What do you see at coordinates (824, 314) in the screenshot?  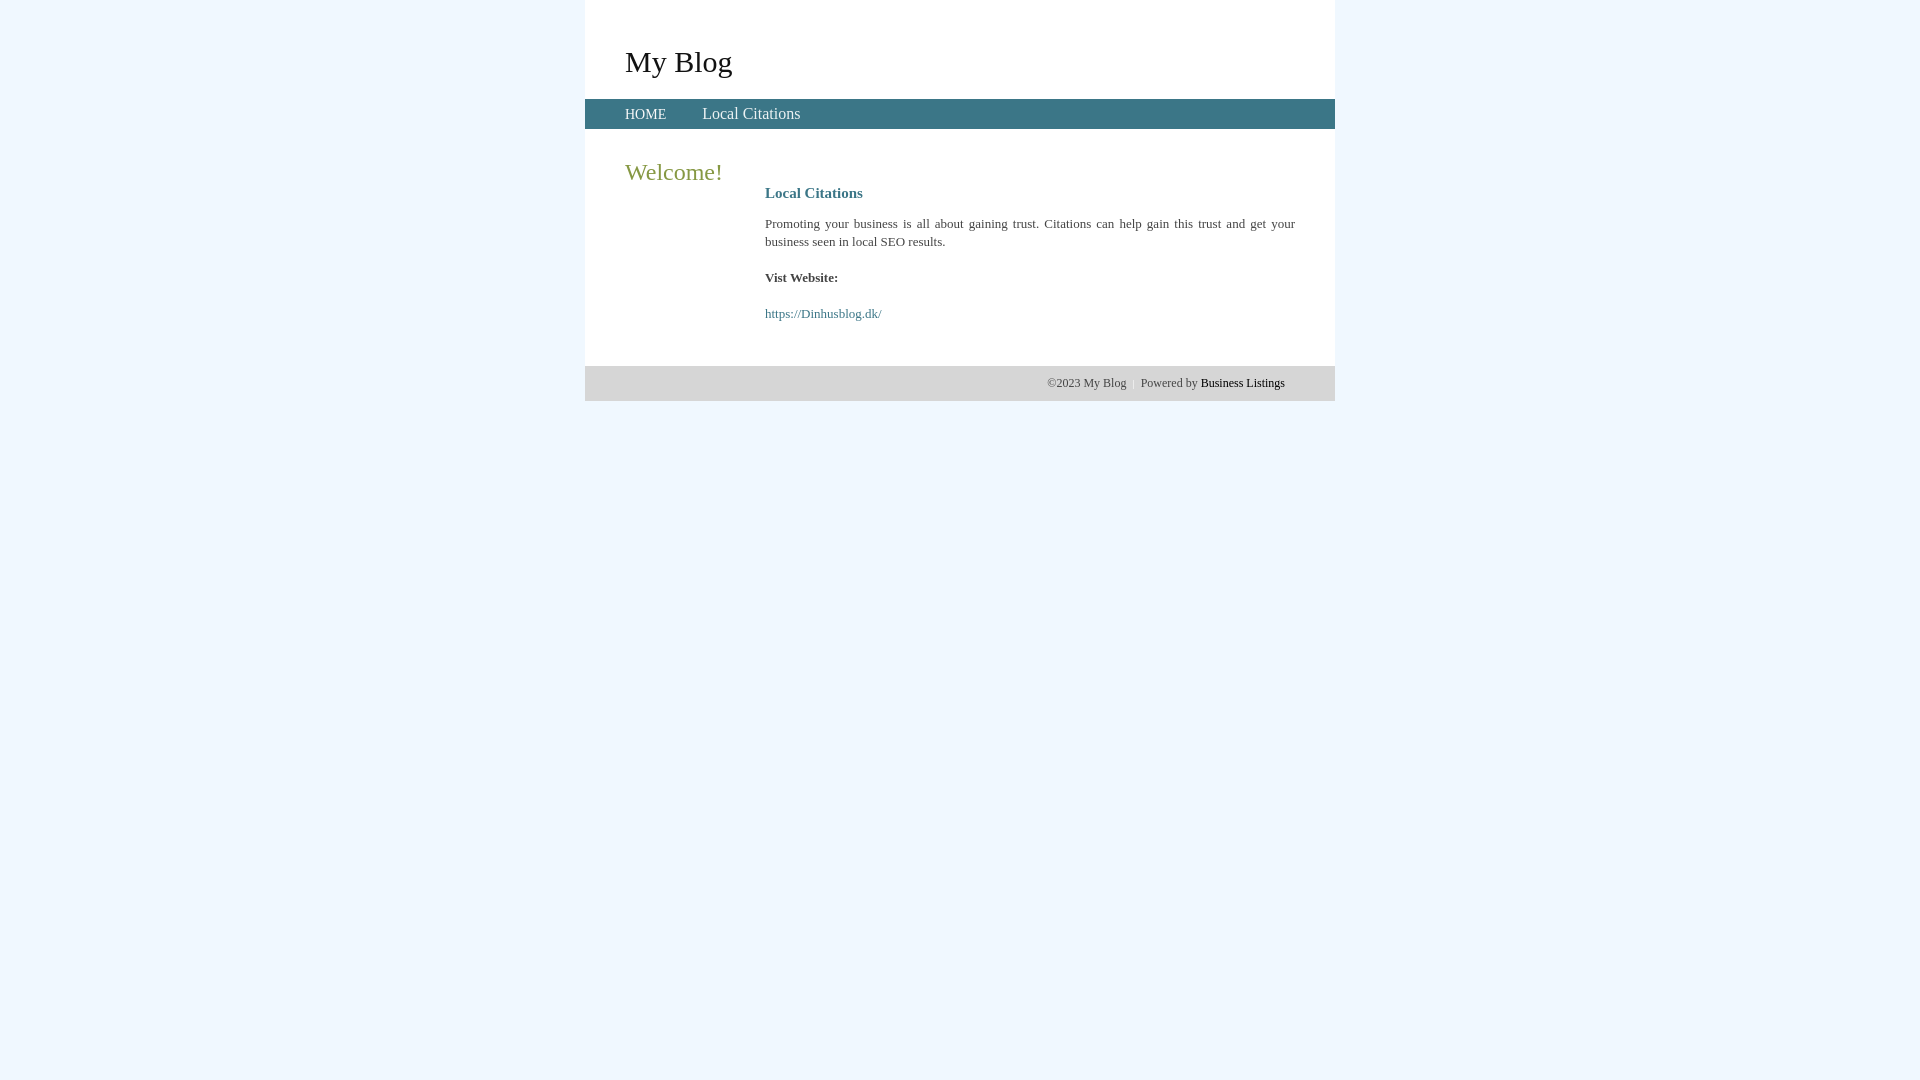 I see `https://Dinhusblog.dk/` at bounding box center [824, 314].